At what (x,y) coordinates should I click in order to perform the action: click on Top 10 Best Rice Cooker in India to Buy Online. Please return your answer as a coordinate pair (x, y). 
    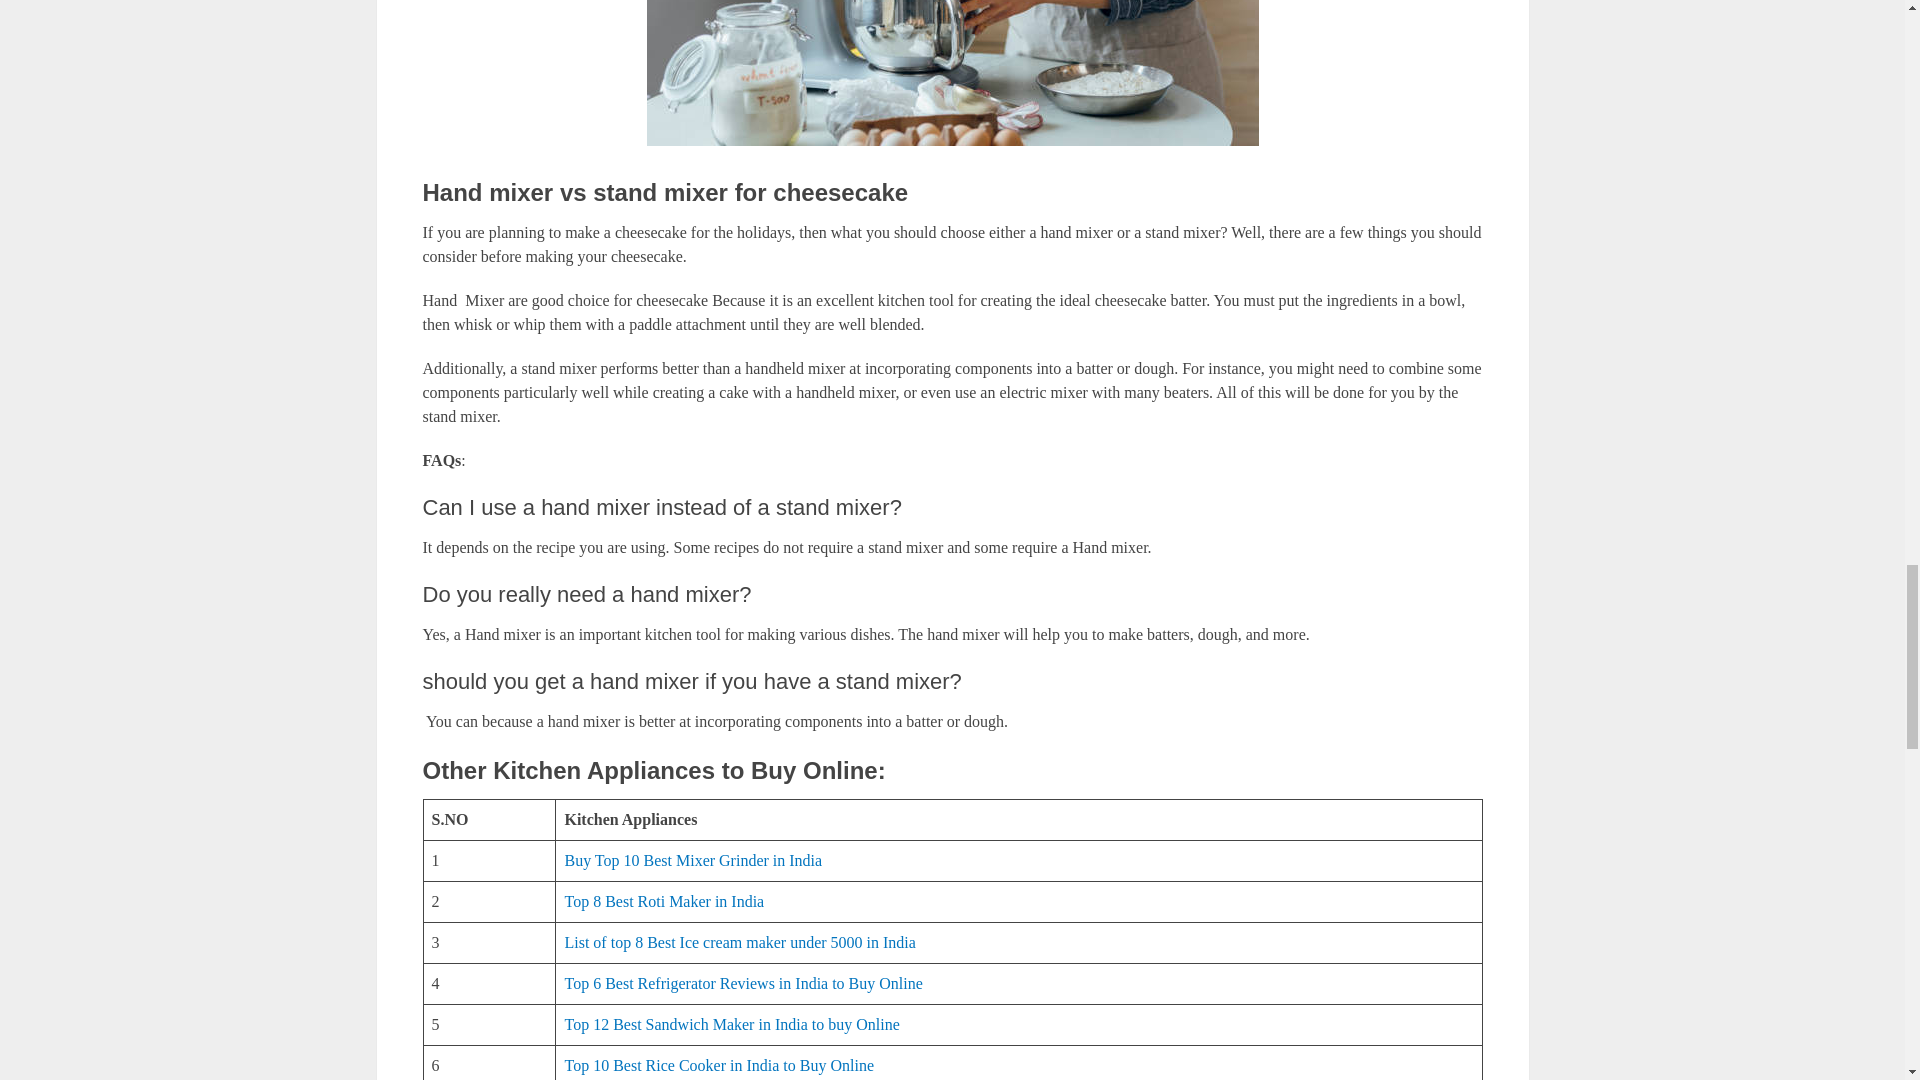
    Looking at the image, I should click on (718, 1065).